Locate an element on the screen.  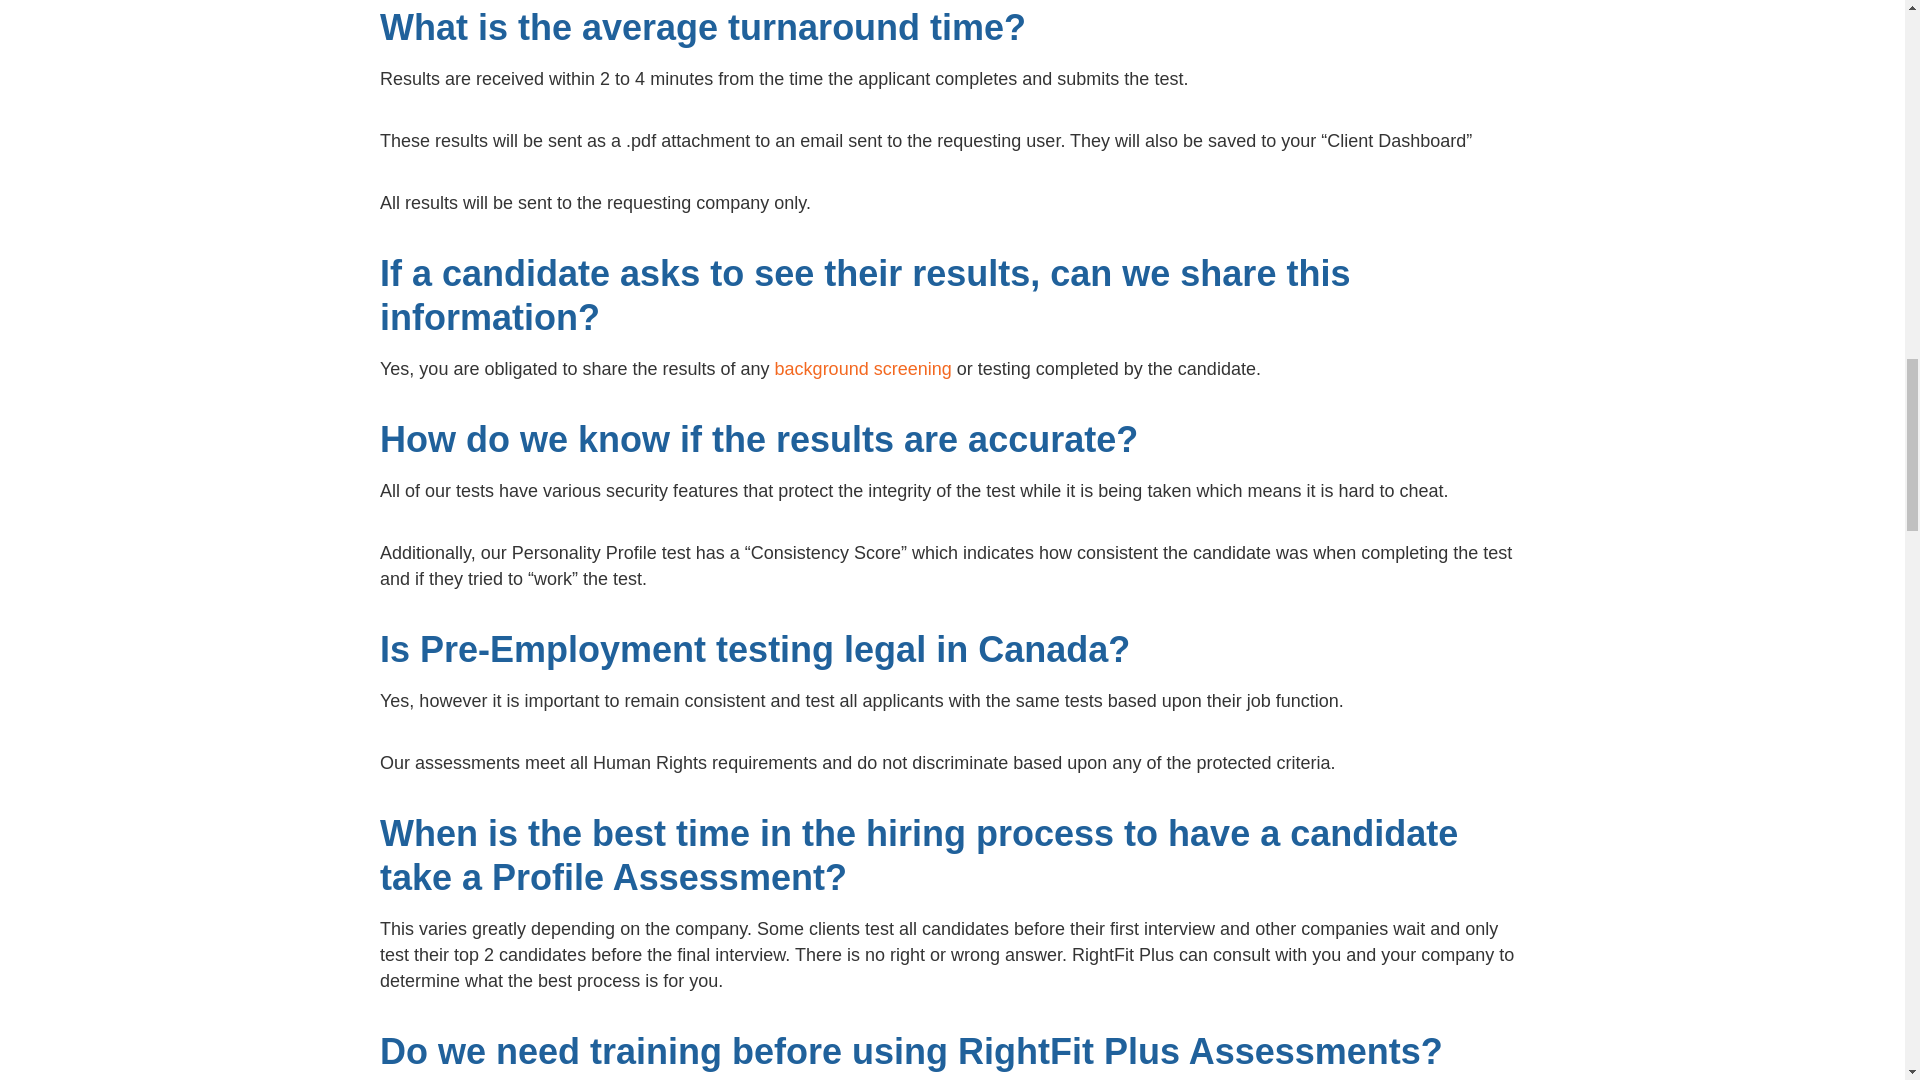
background screening is located at coordinates (864, 368).